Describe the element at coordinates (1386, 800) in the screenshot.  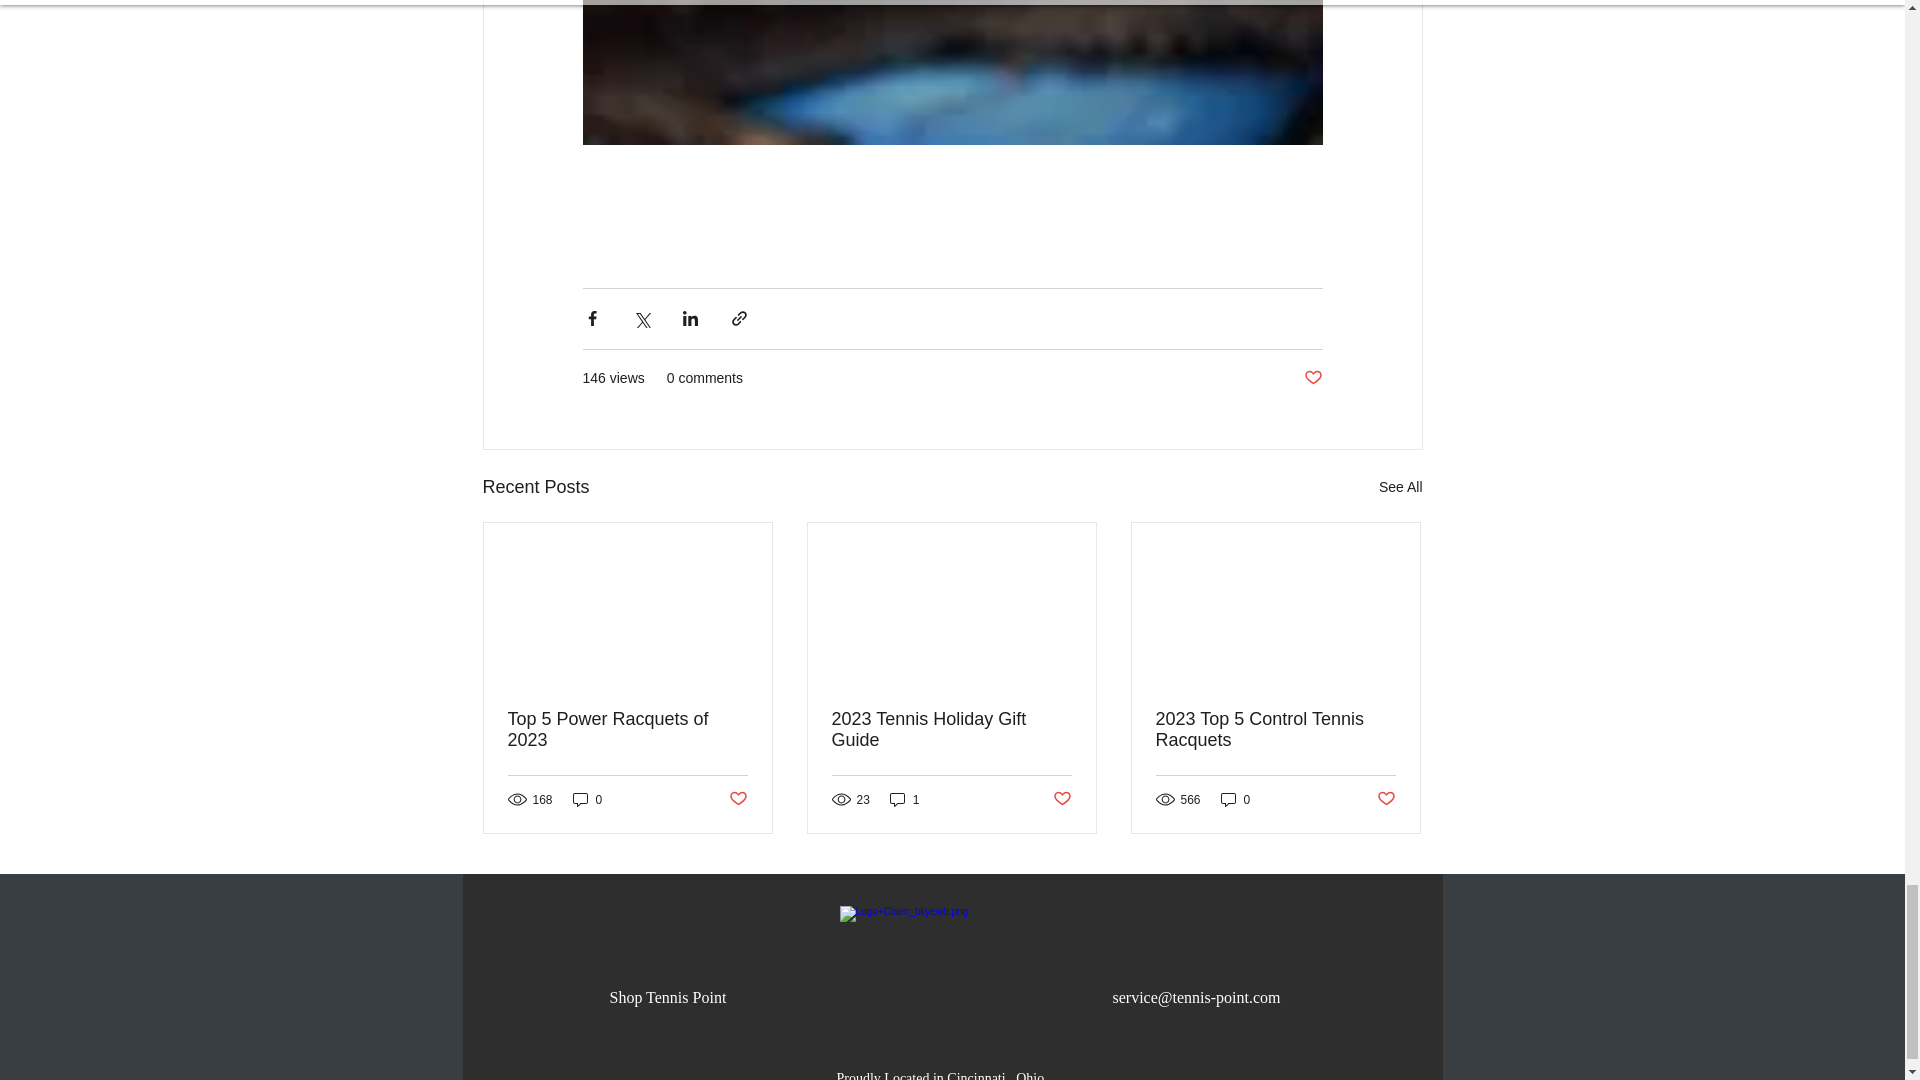
I see `Post not marked as liked` at that location.